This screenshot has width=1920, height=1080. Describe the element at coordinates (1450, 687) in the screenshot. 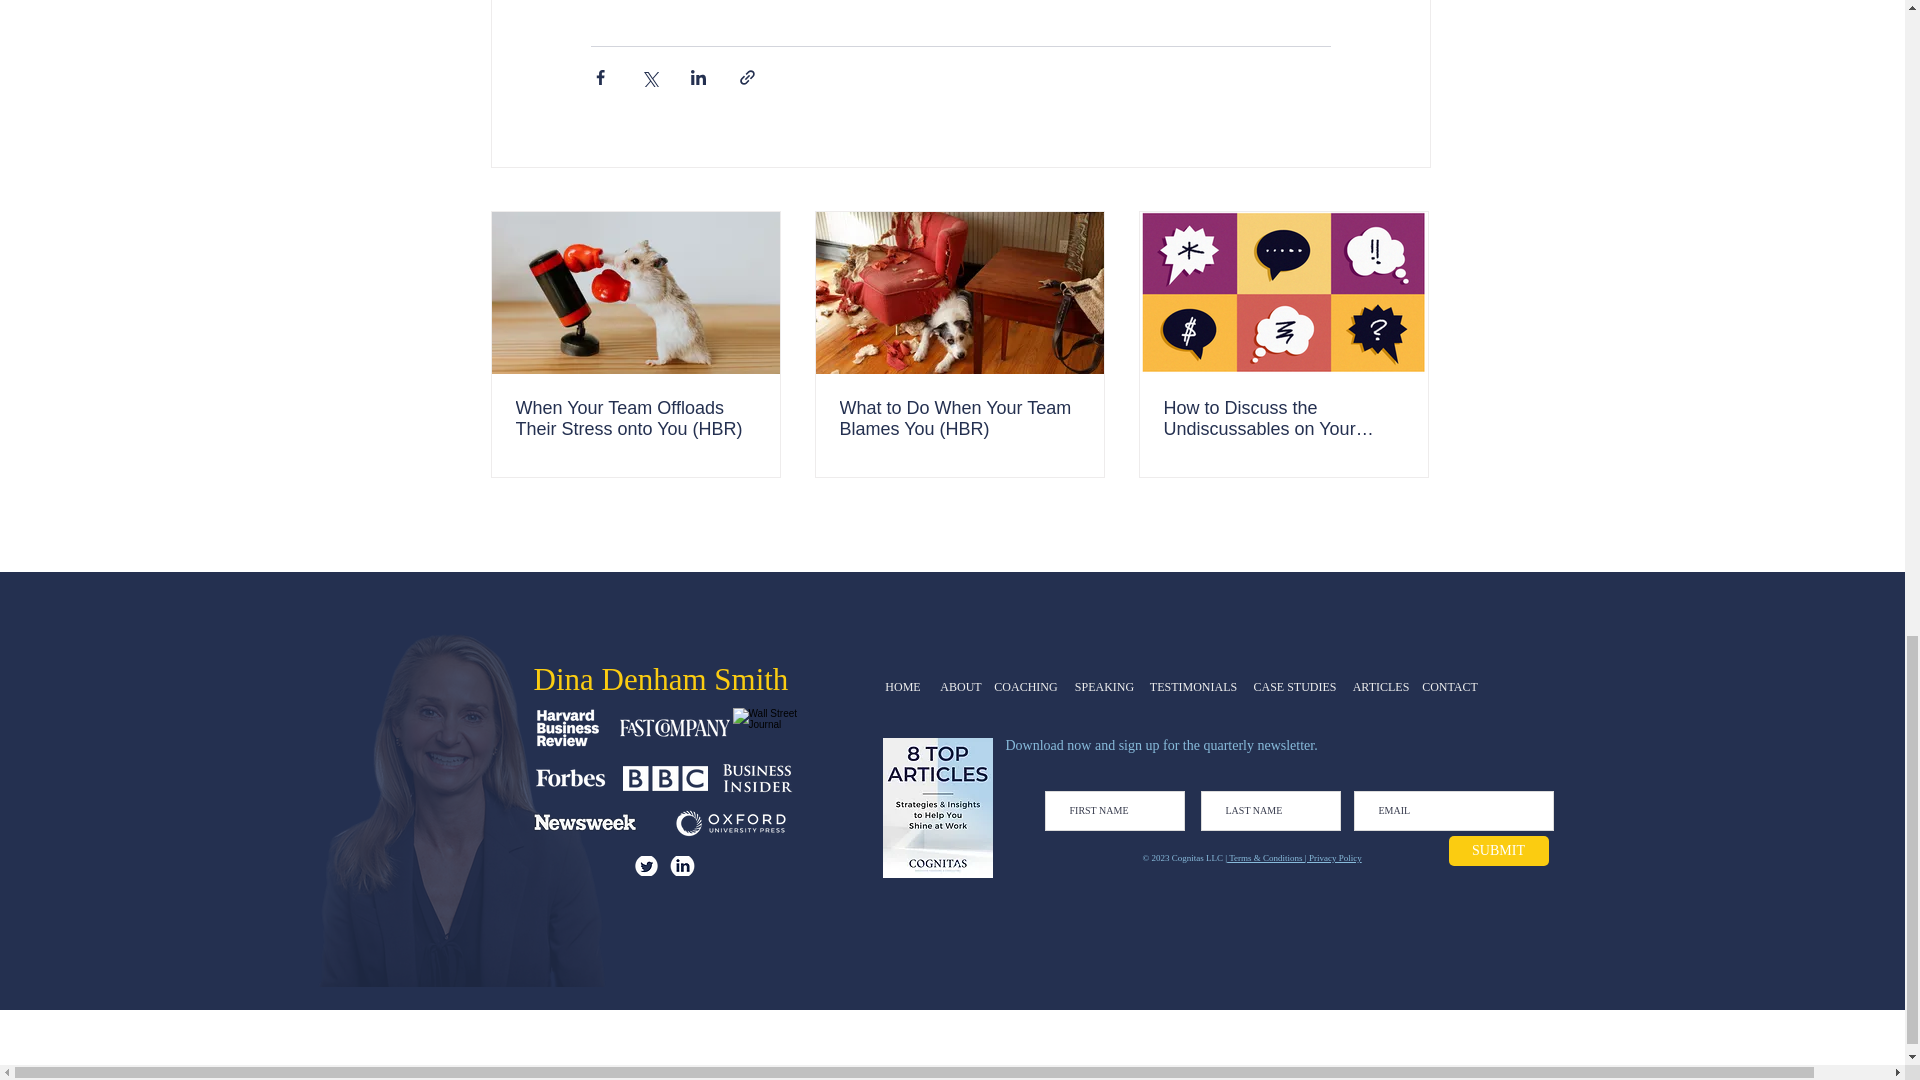

I see `CONTACT` at that location.